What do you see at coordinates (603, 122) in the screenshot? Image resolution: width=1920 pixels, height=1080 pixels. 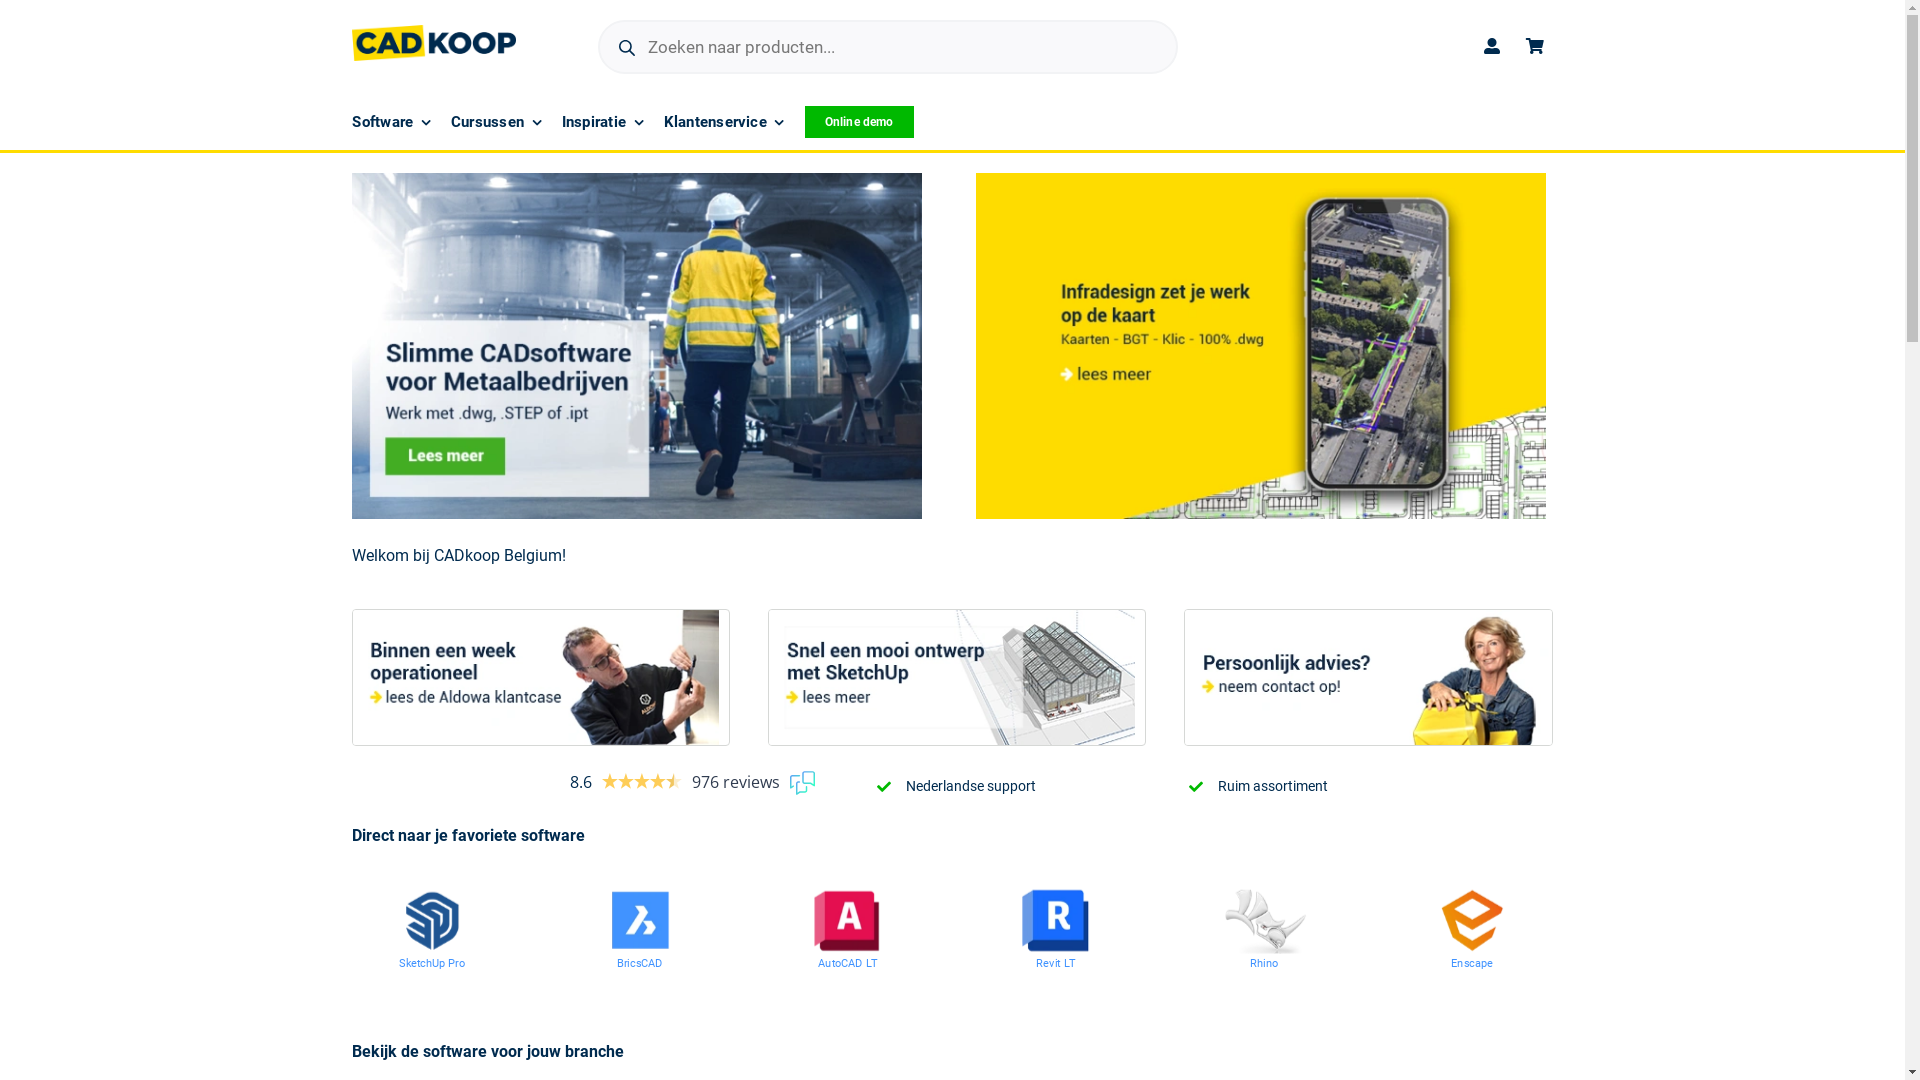 I see `Inspiratie` at bounding box center [603, 122].